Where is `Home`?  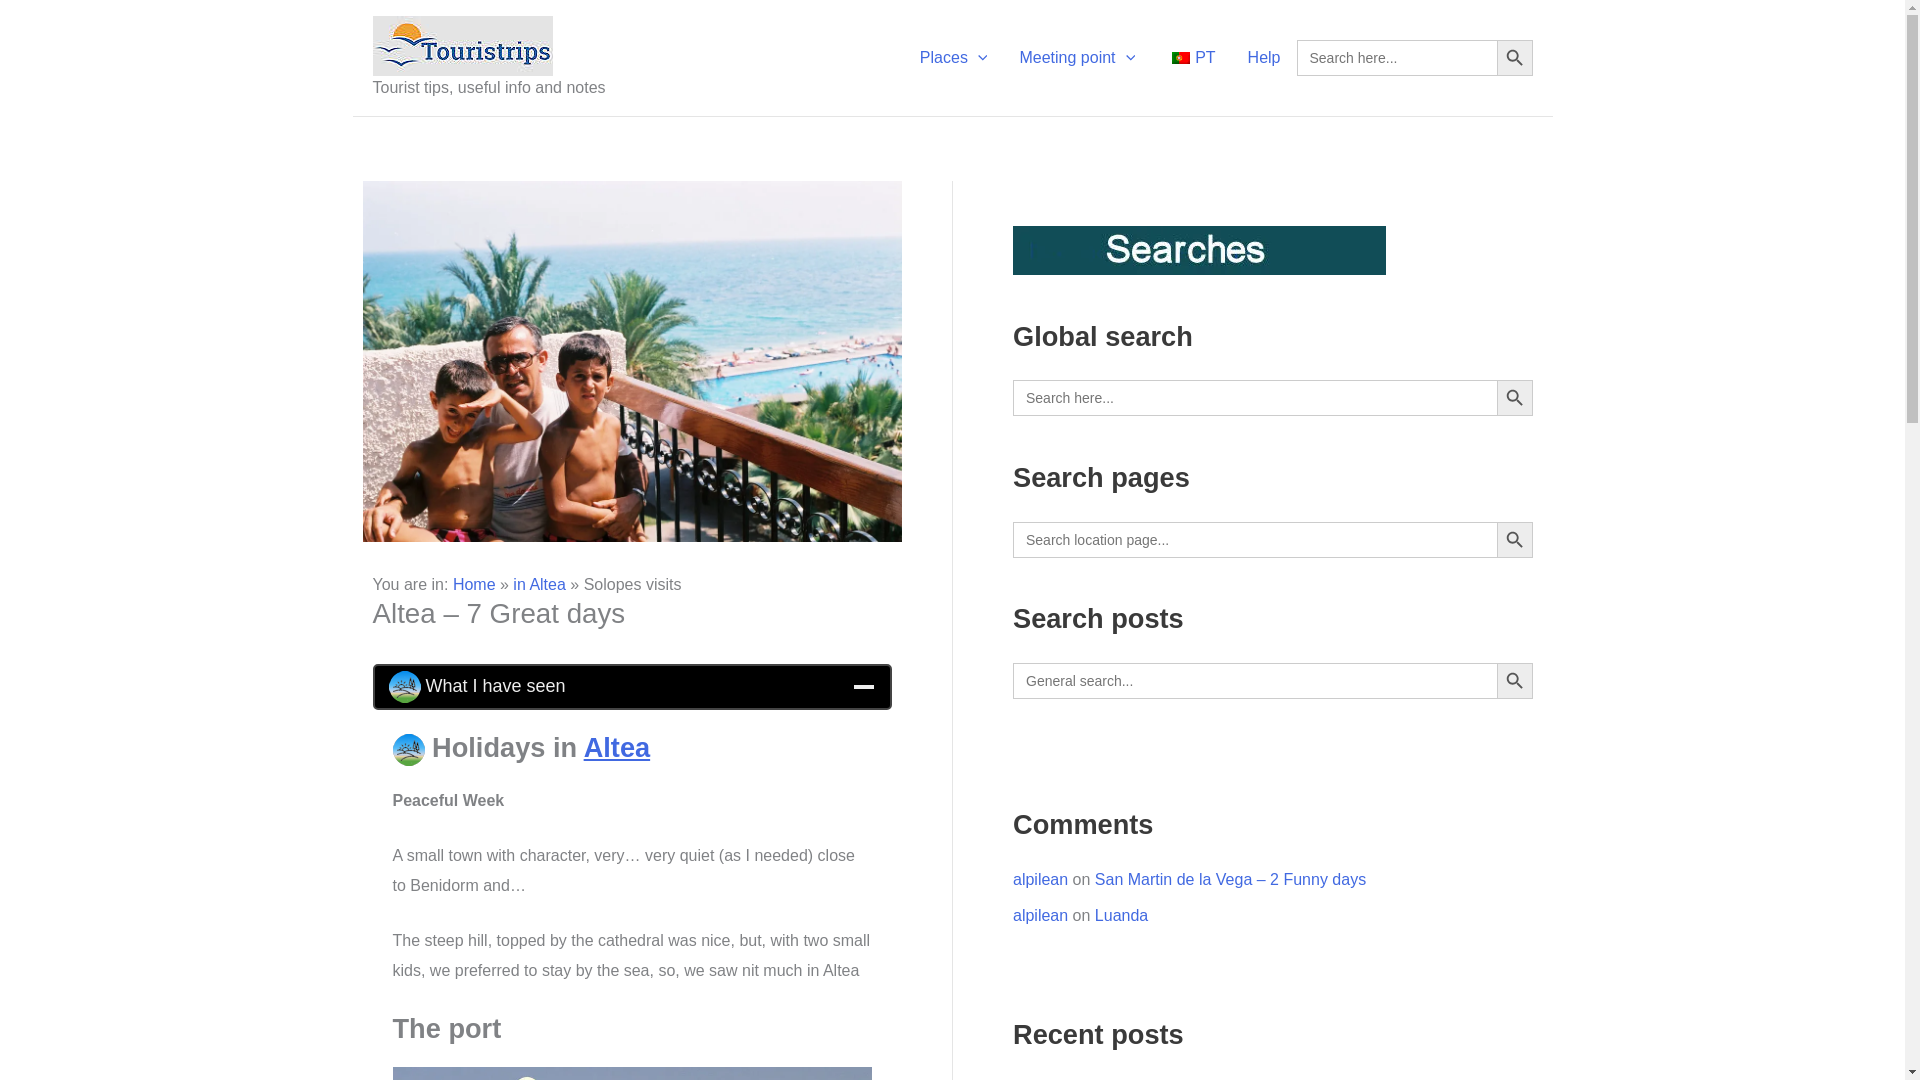 Home is located at coordinates (474, 584).